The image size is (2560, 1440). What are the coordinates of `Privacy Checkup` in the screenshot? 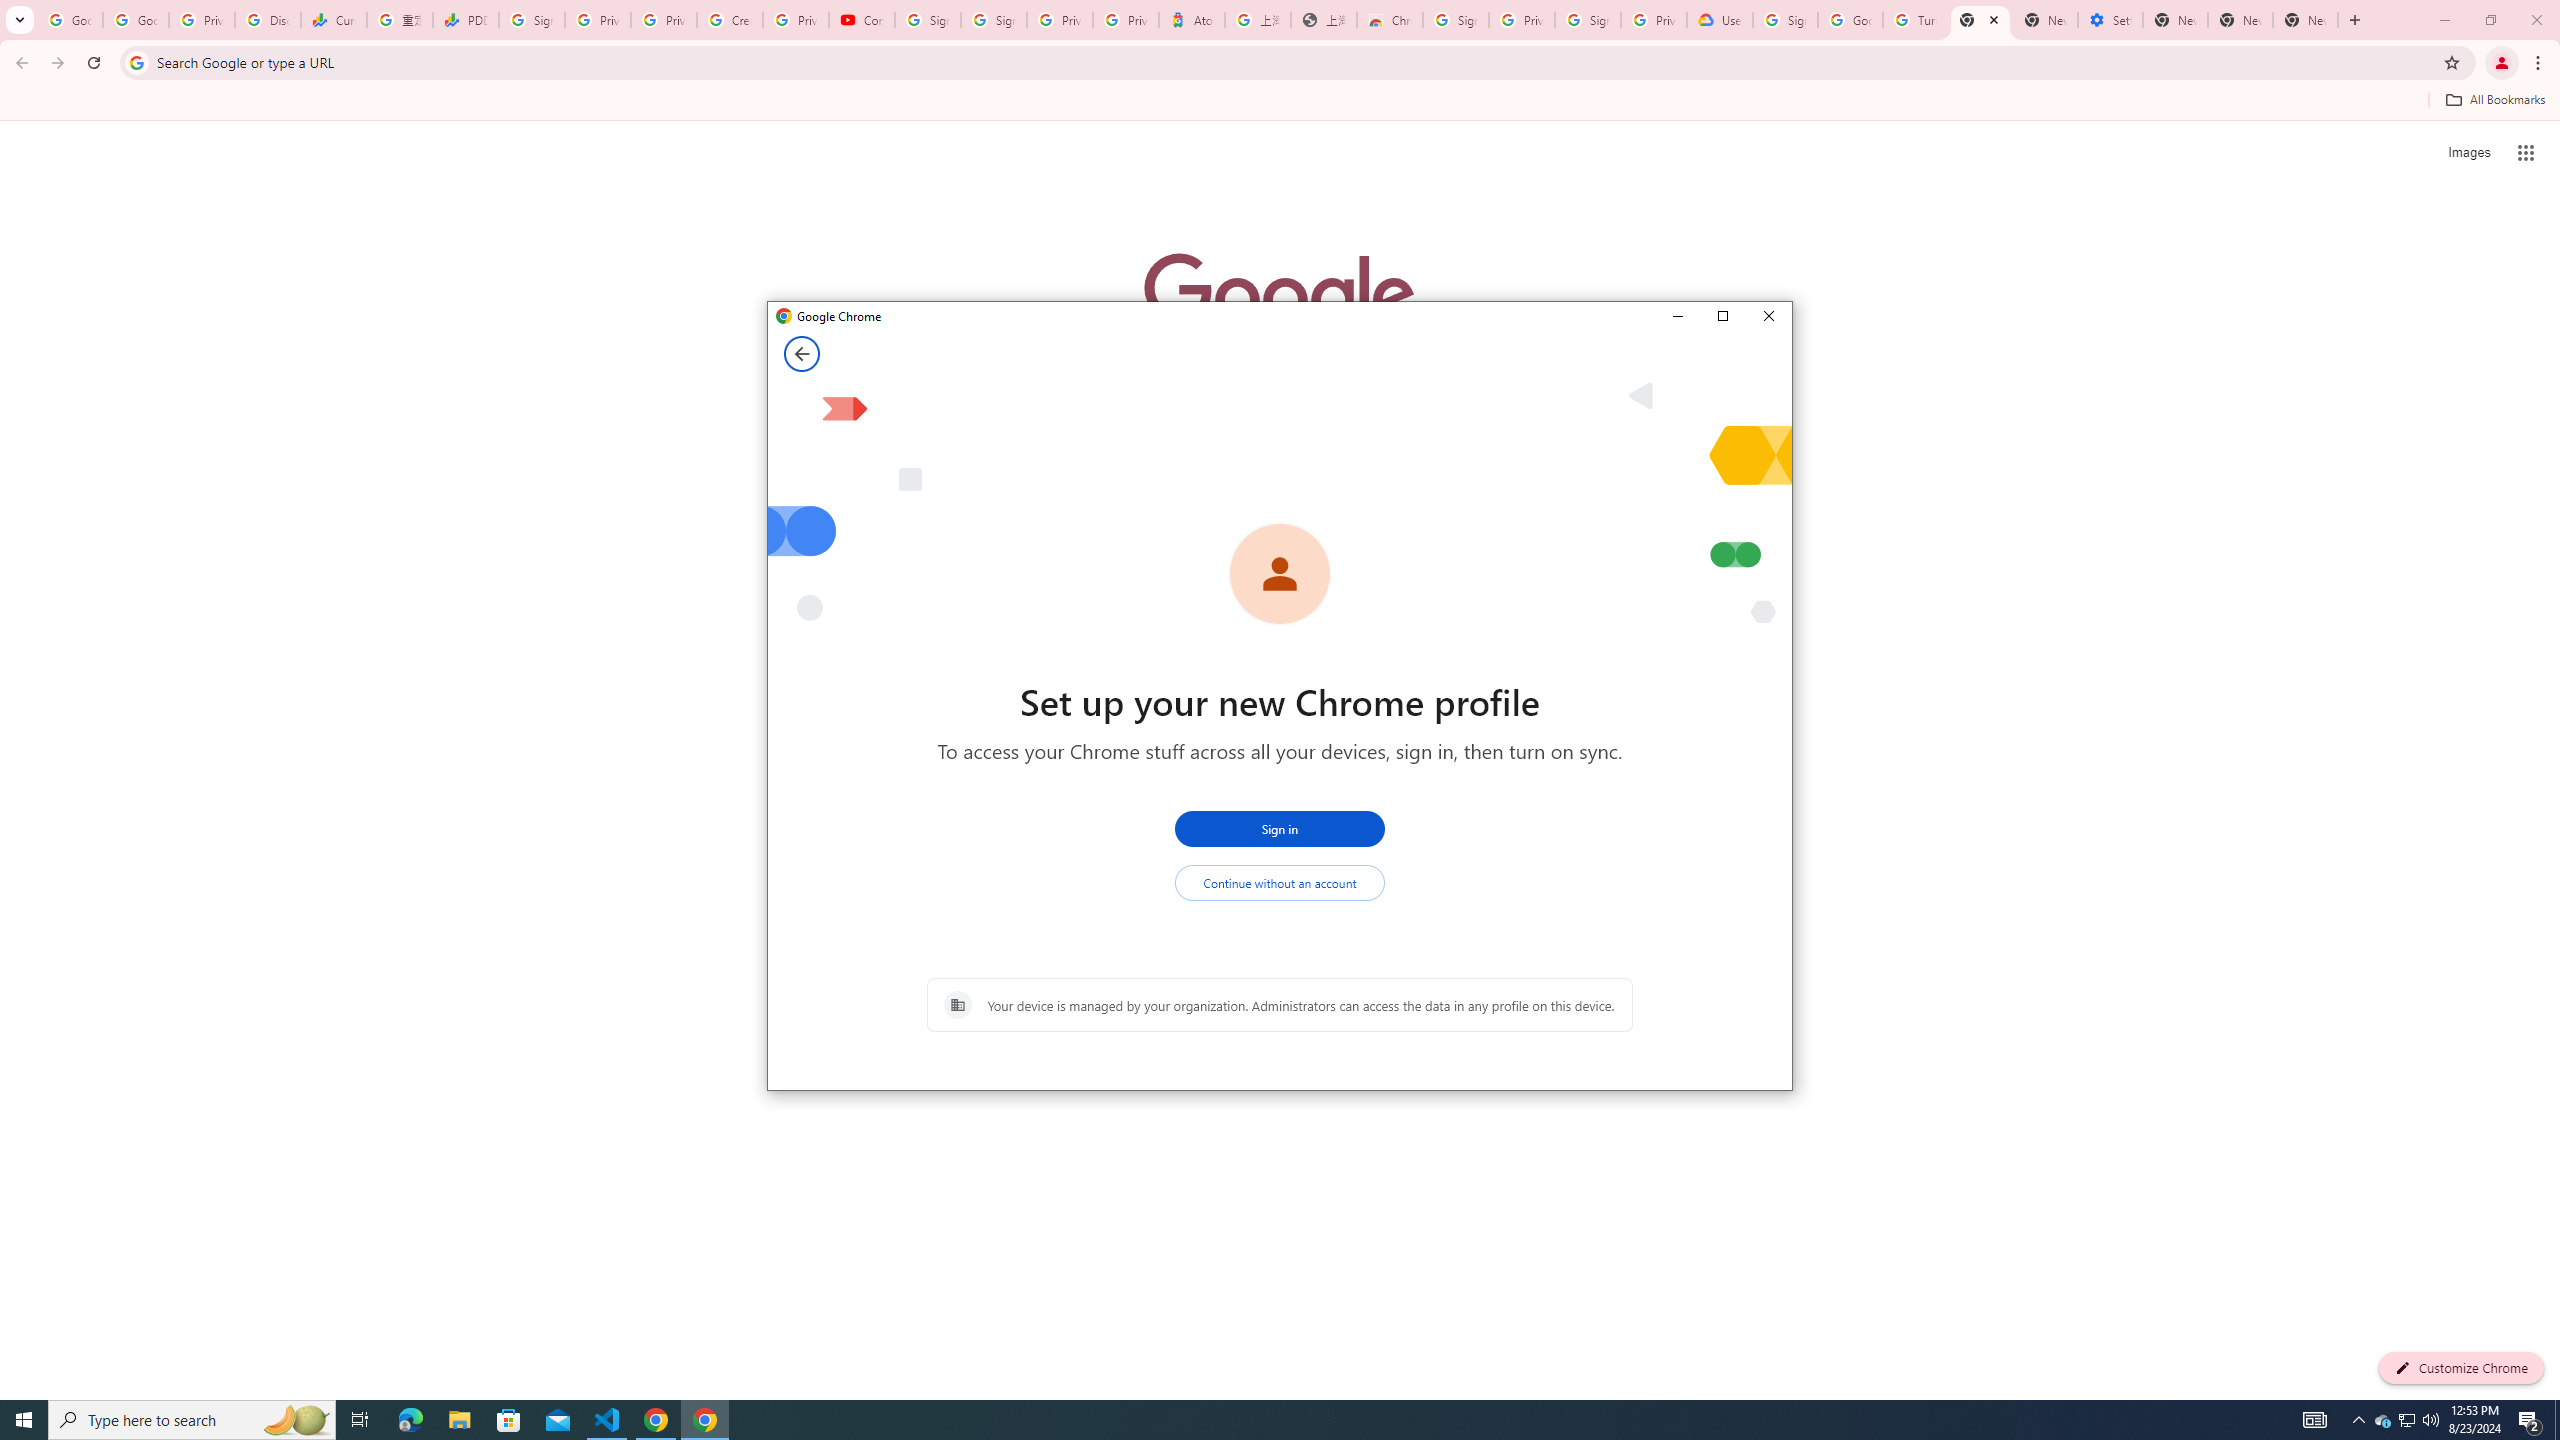 It's located at (664, 20).